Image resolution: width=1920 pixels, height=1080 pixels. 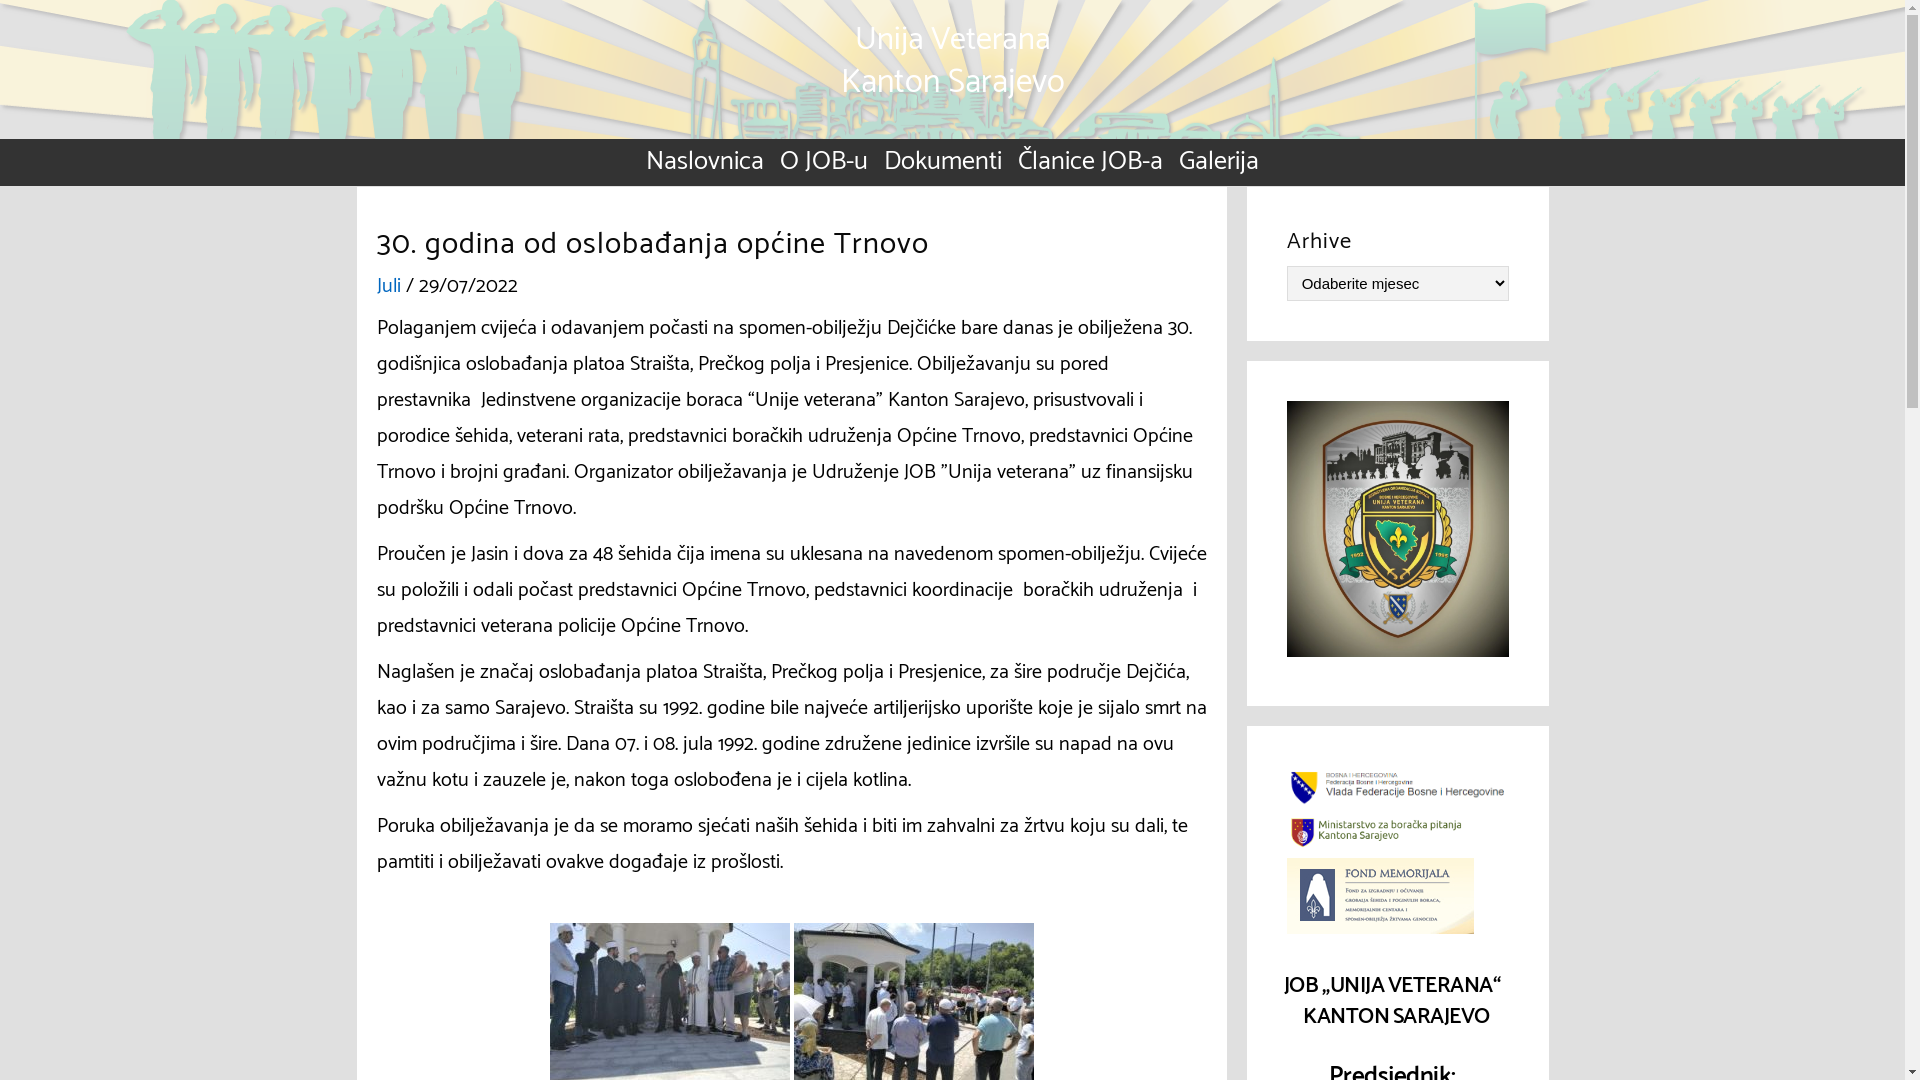 What do you see at coordinates (705, 162) in the screenshot?
I see `Naslovnica` at bounding box center [705, 162].